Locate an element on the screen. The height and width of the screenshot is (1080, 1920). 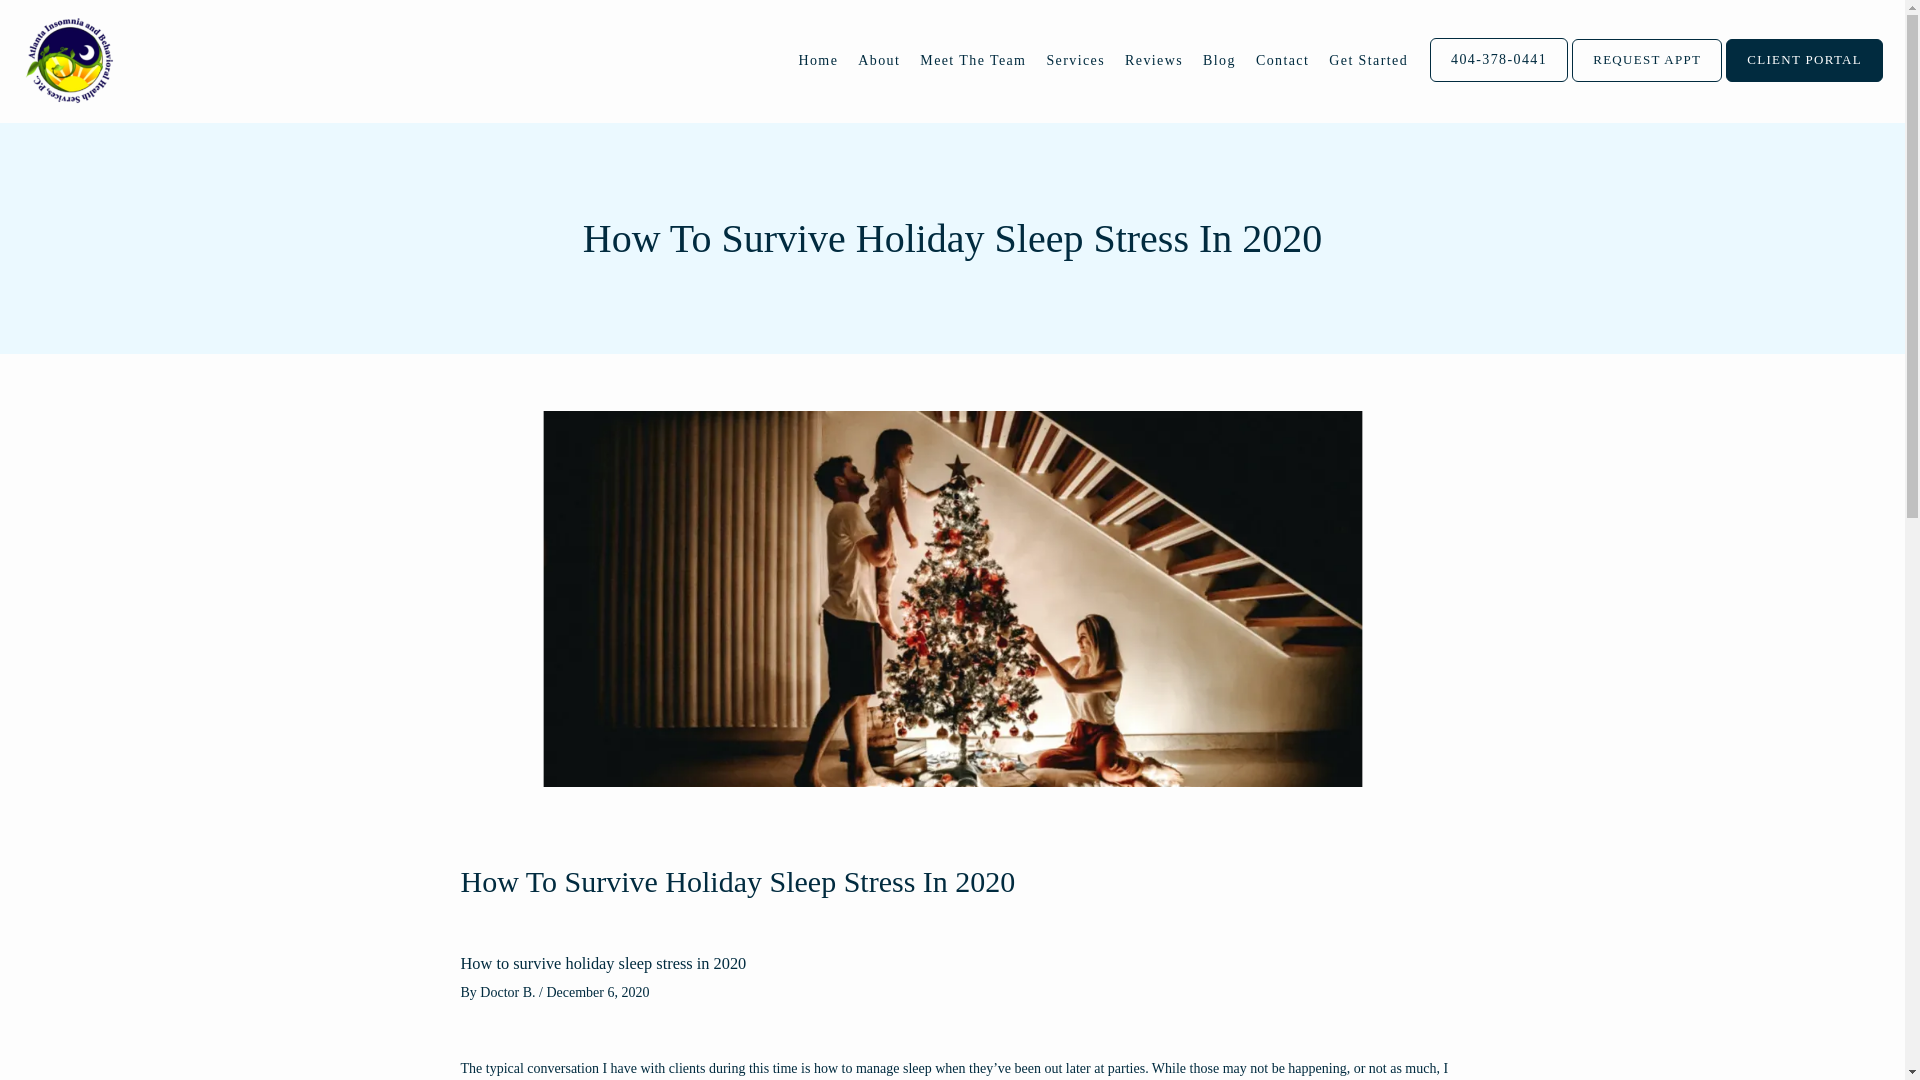
About is located at coordinates (879, 60).